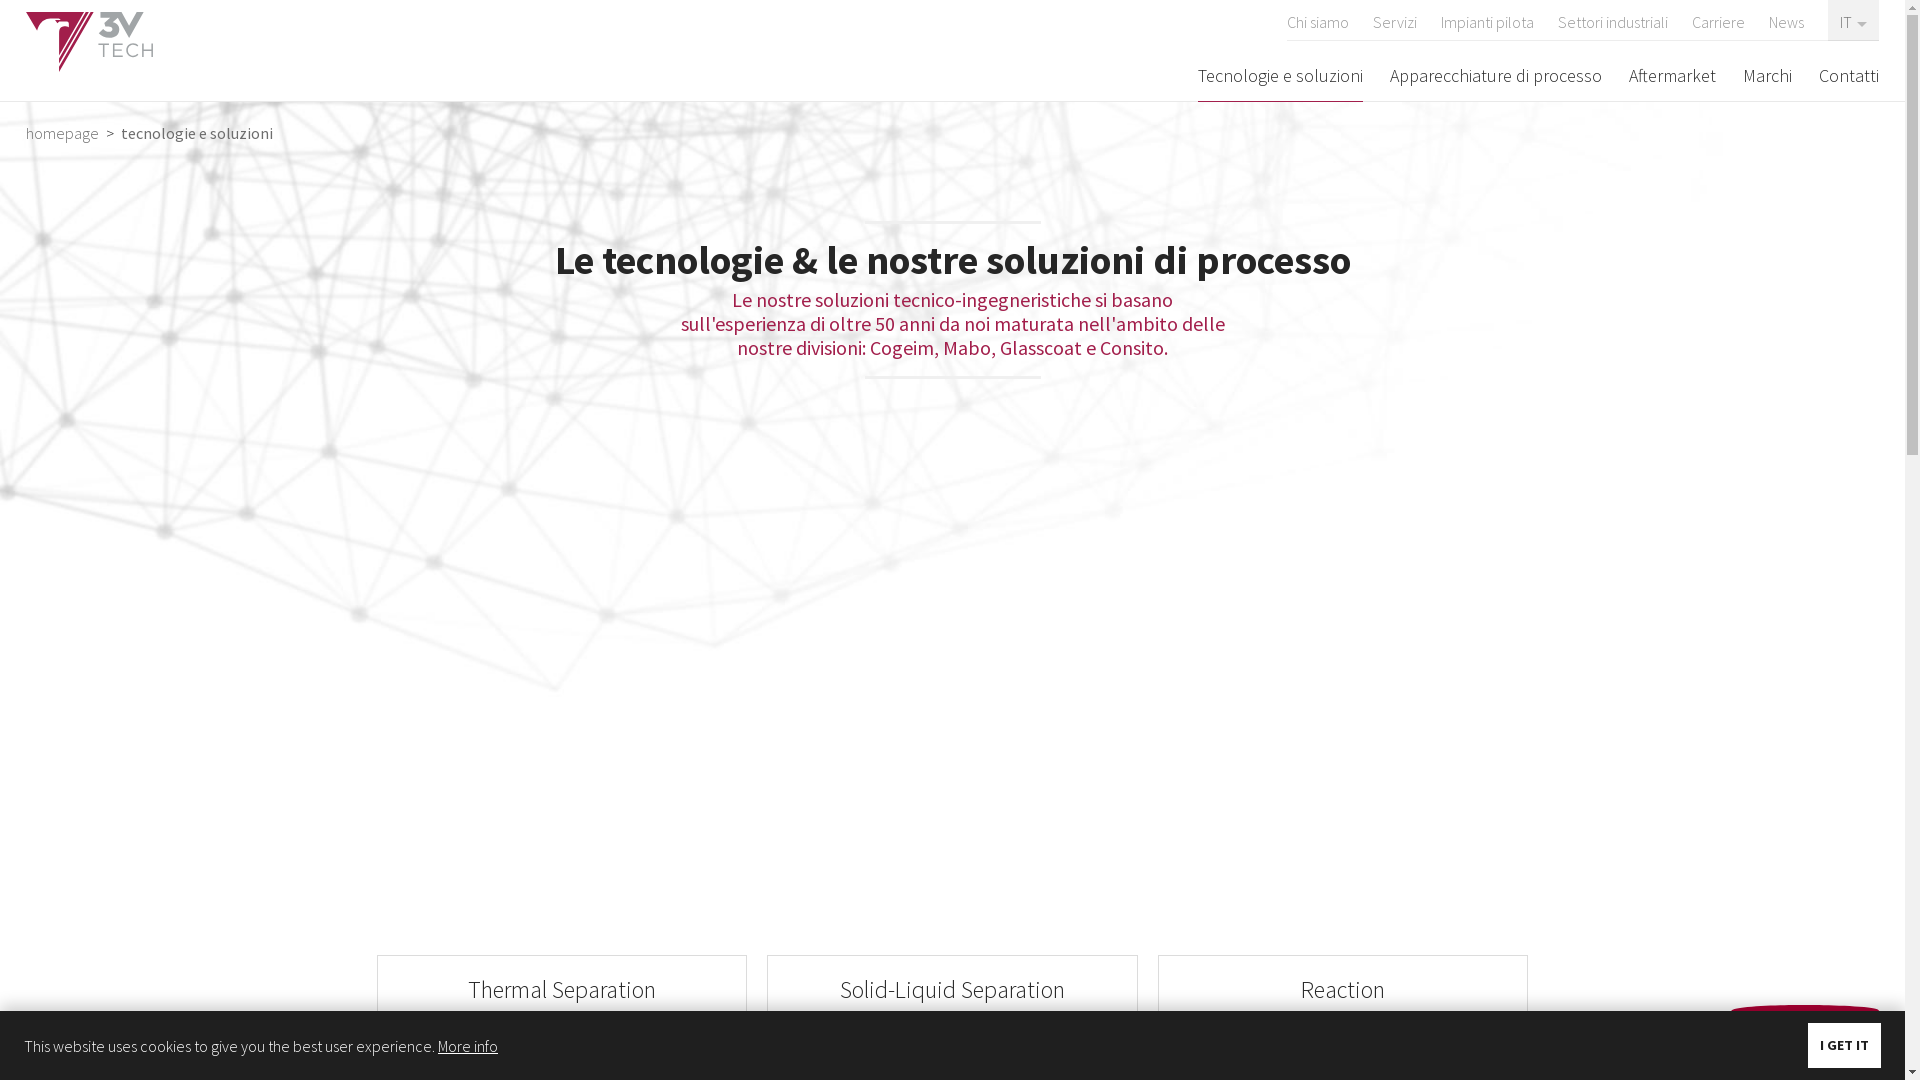  Describe the element at coordinates (1672, 75) in the screenshot. I see `Aftermarket` at that location.